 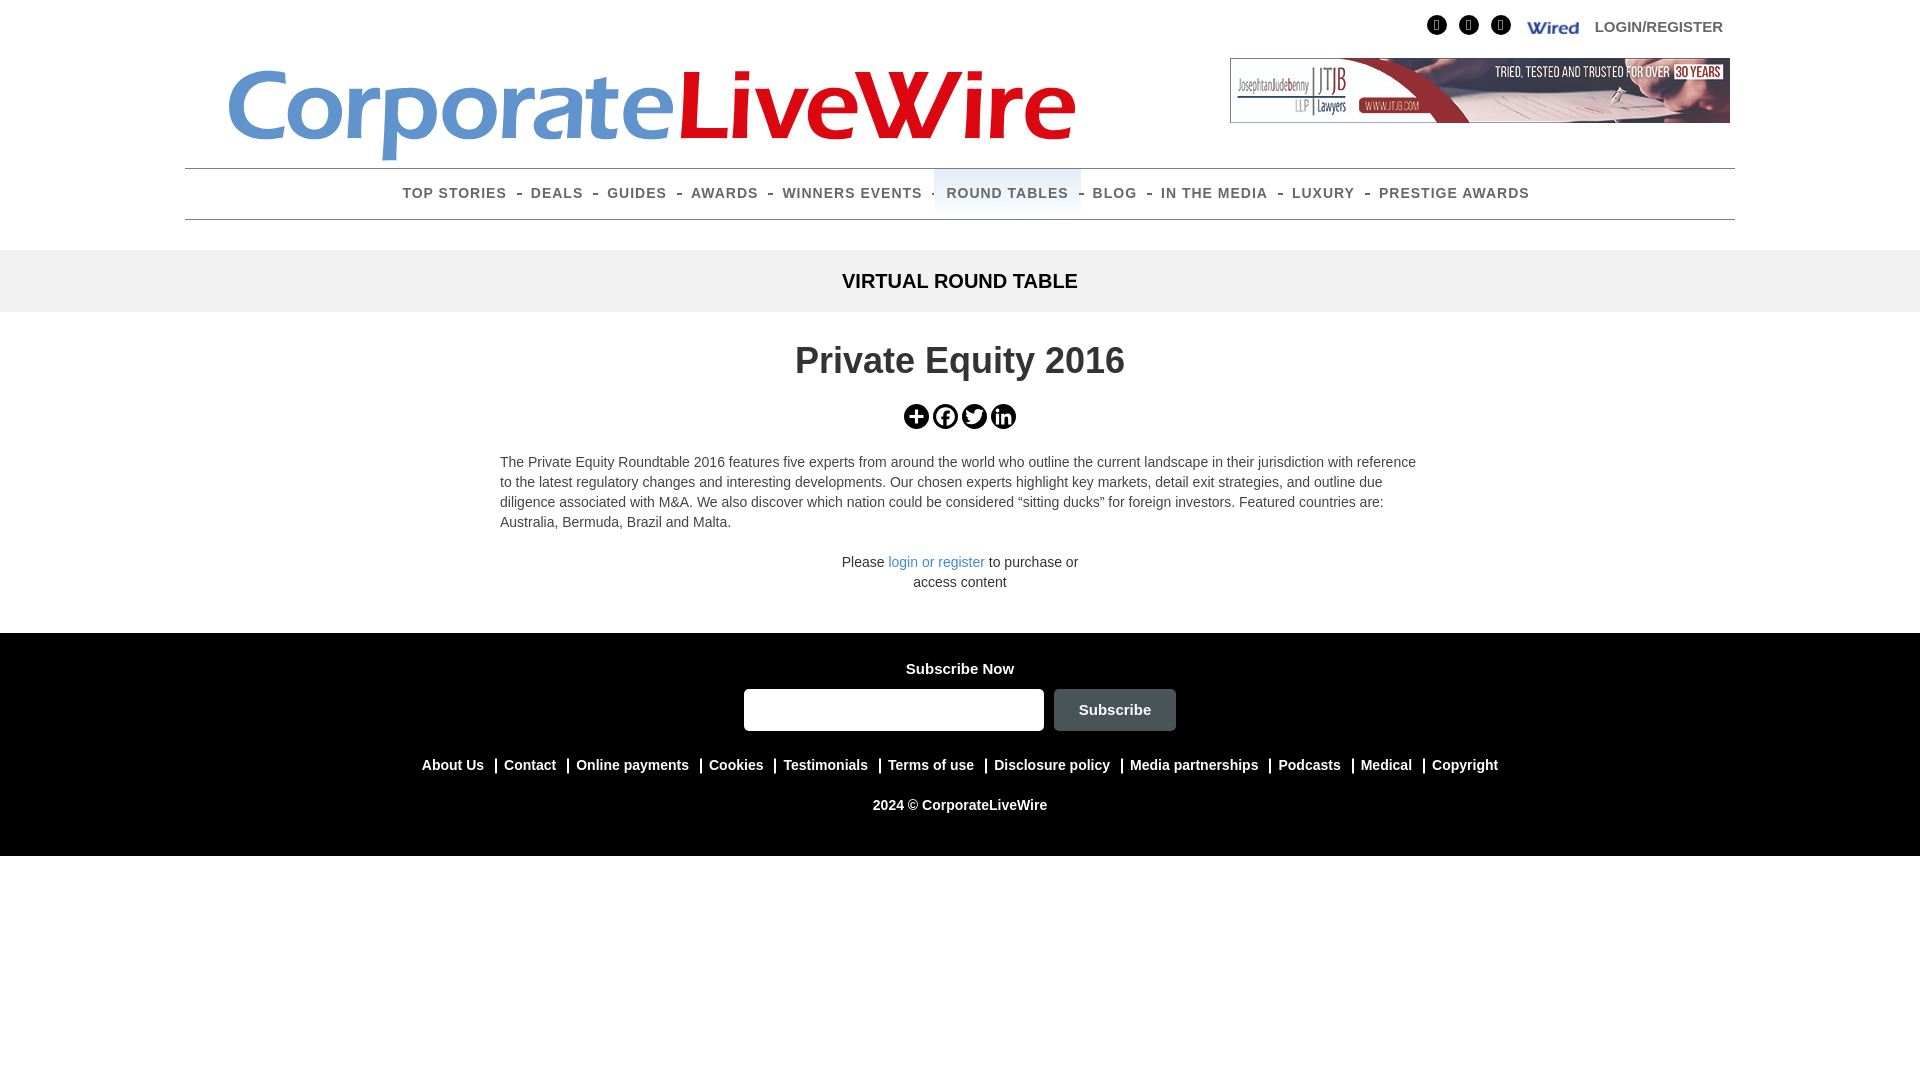 I want to click on TOP STORIES, so click(x=454, y=194).